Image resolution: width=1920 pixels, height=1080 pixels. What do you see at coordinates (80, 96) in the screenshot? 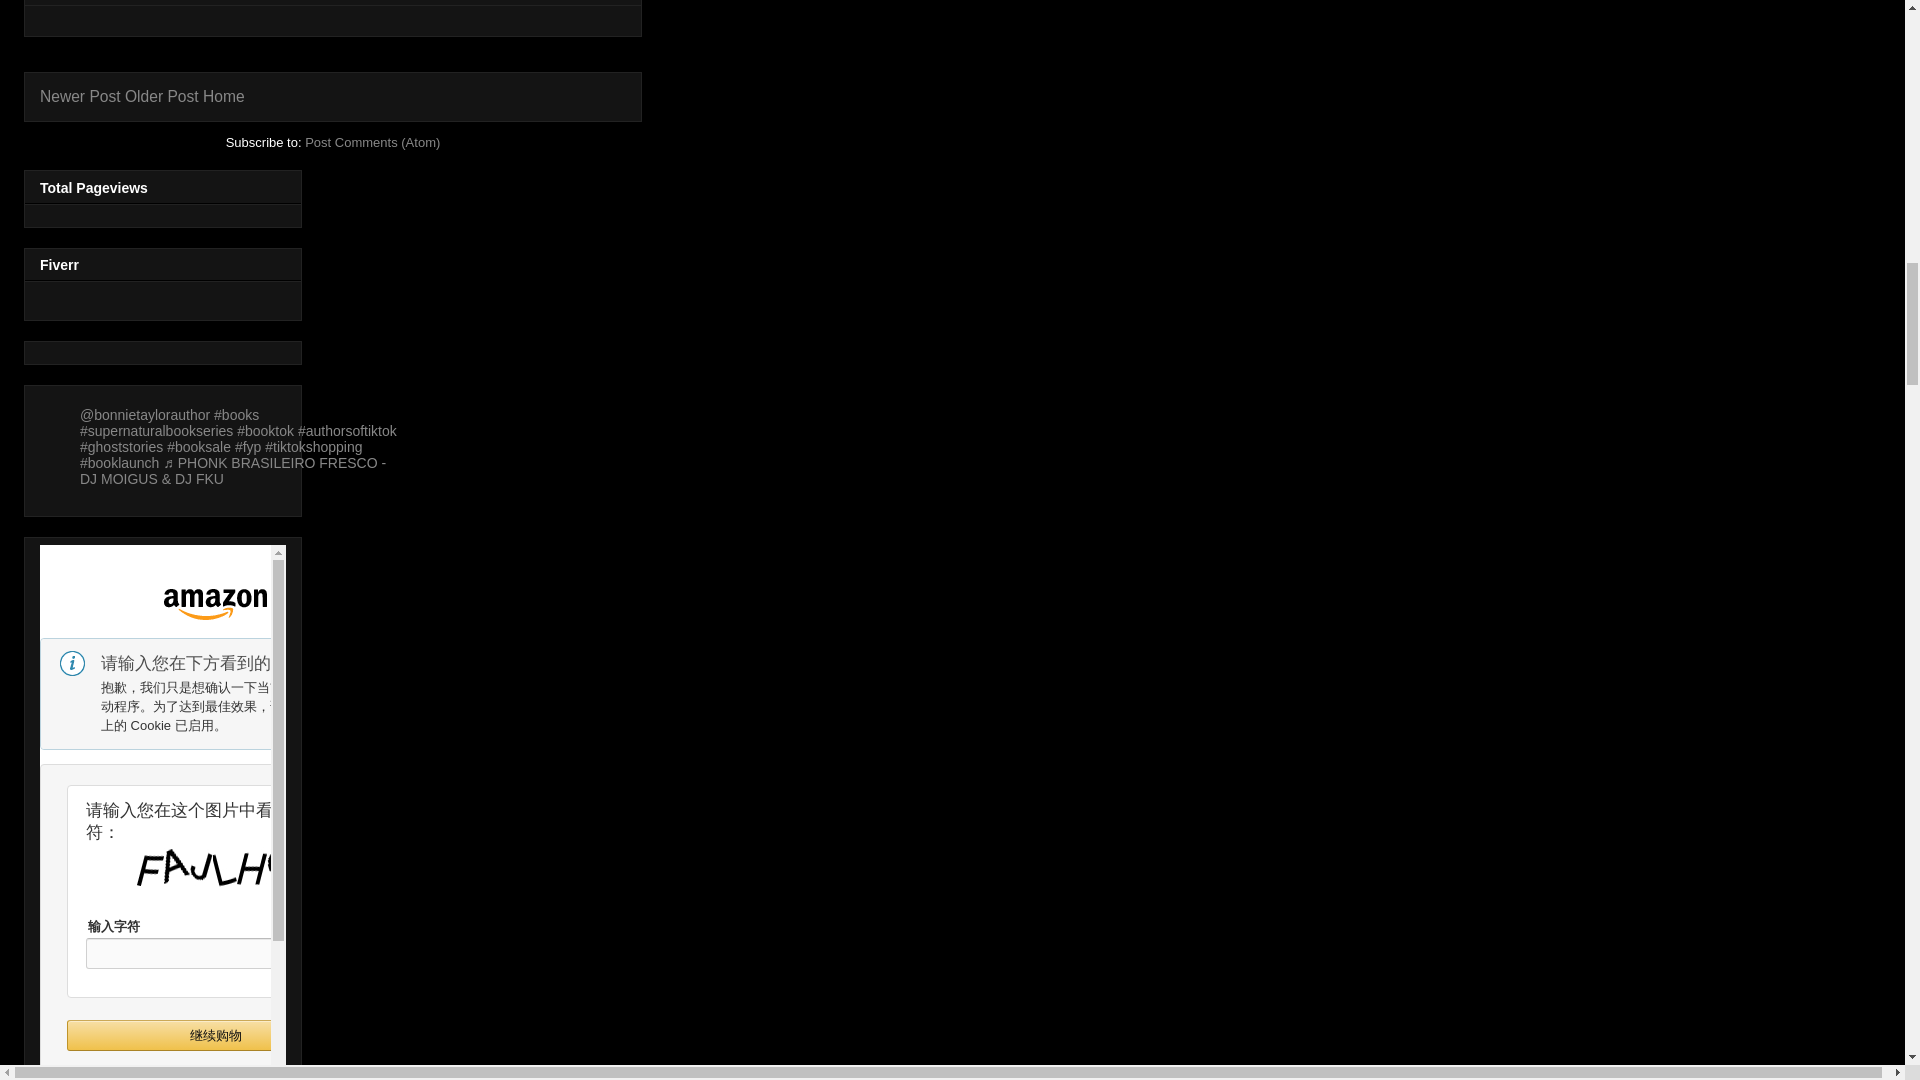
I see `Newer Post` at bounding box center [80, 96].